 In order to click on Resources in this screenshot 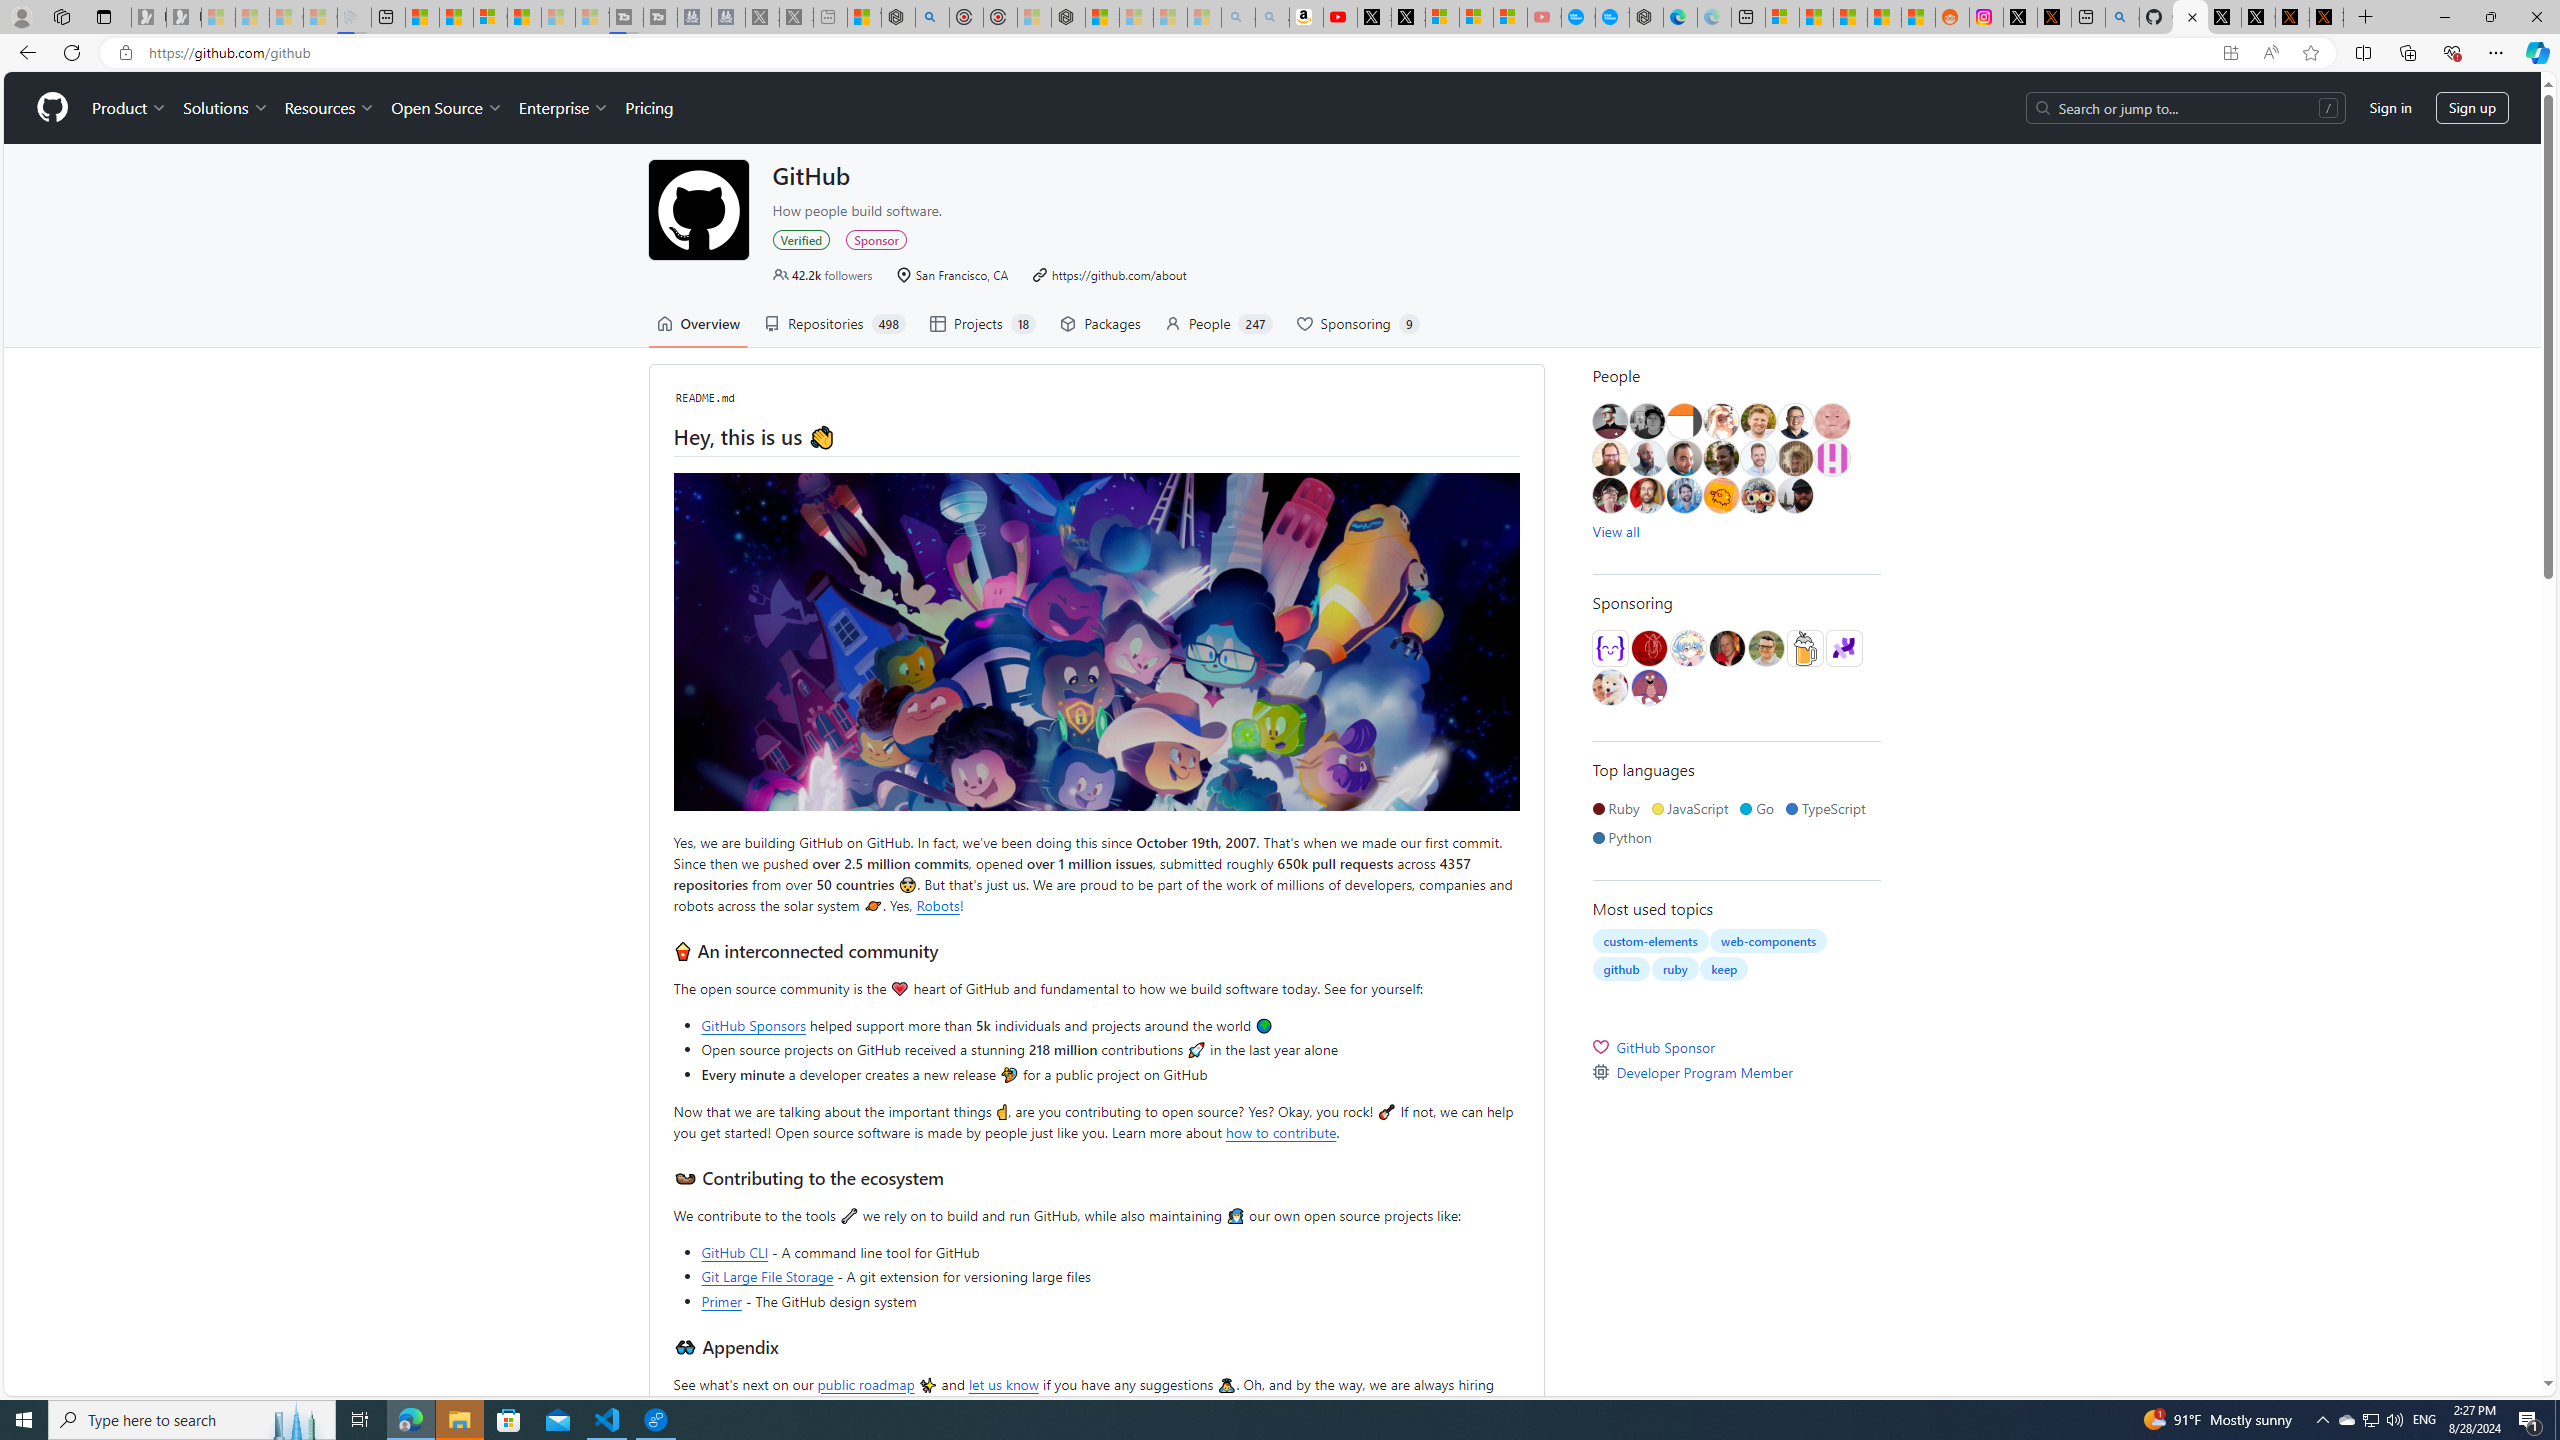, I will do `click(330, 108)`.